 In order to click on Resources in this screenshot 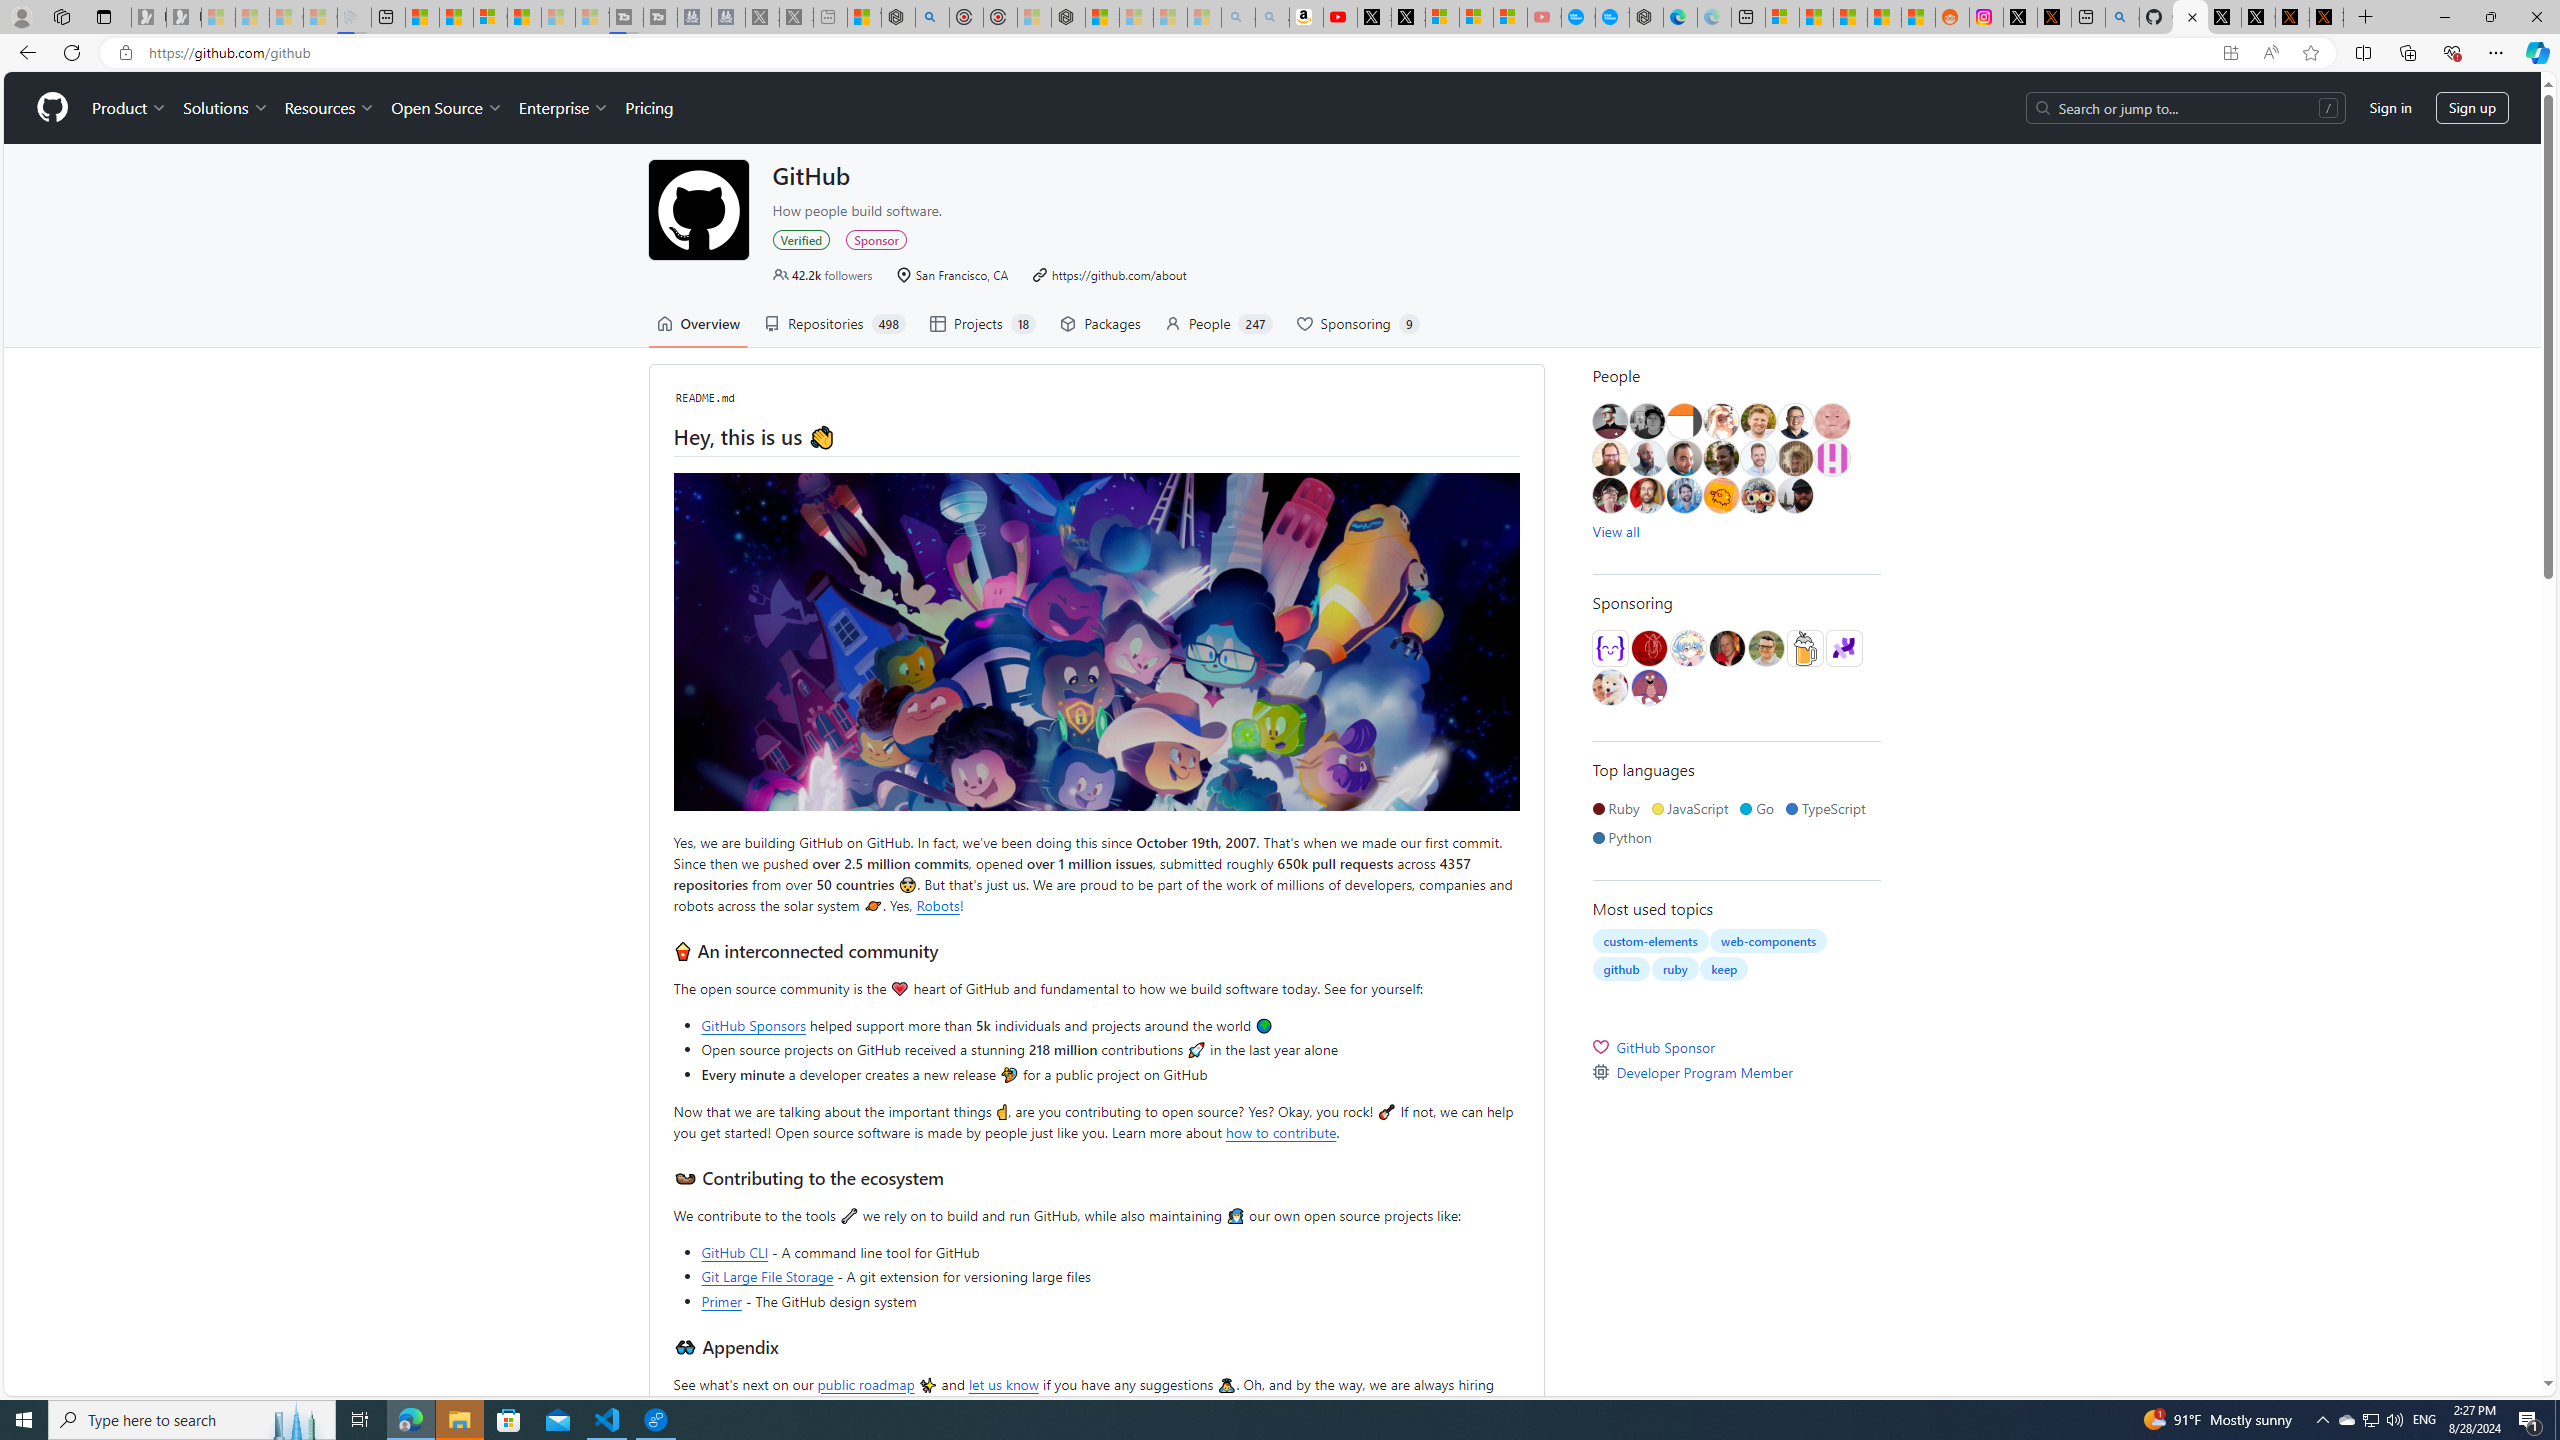, I will do `click(330, 108)`.